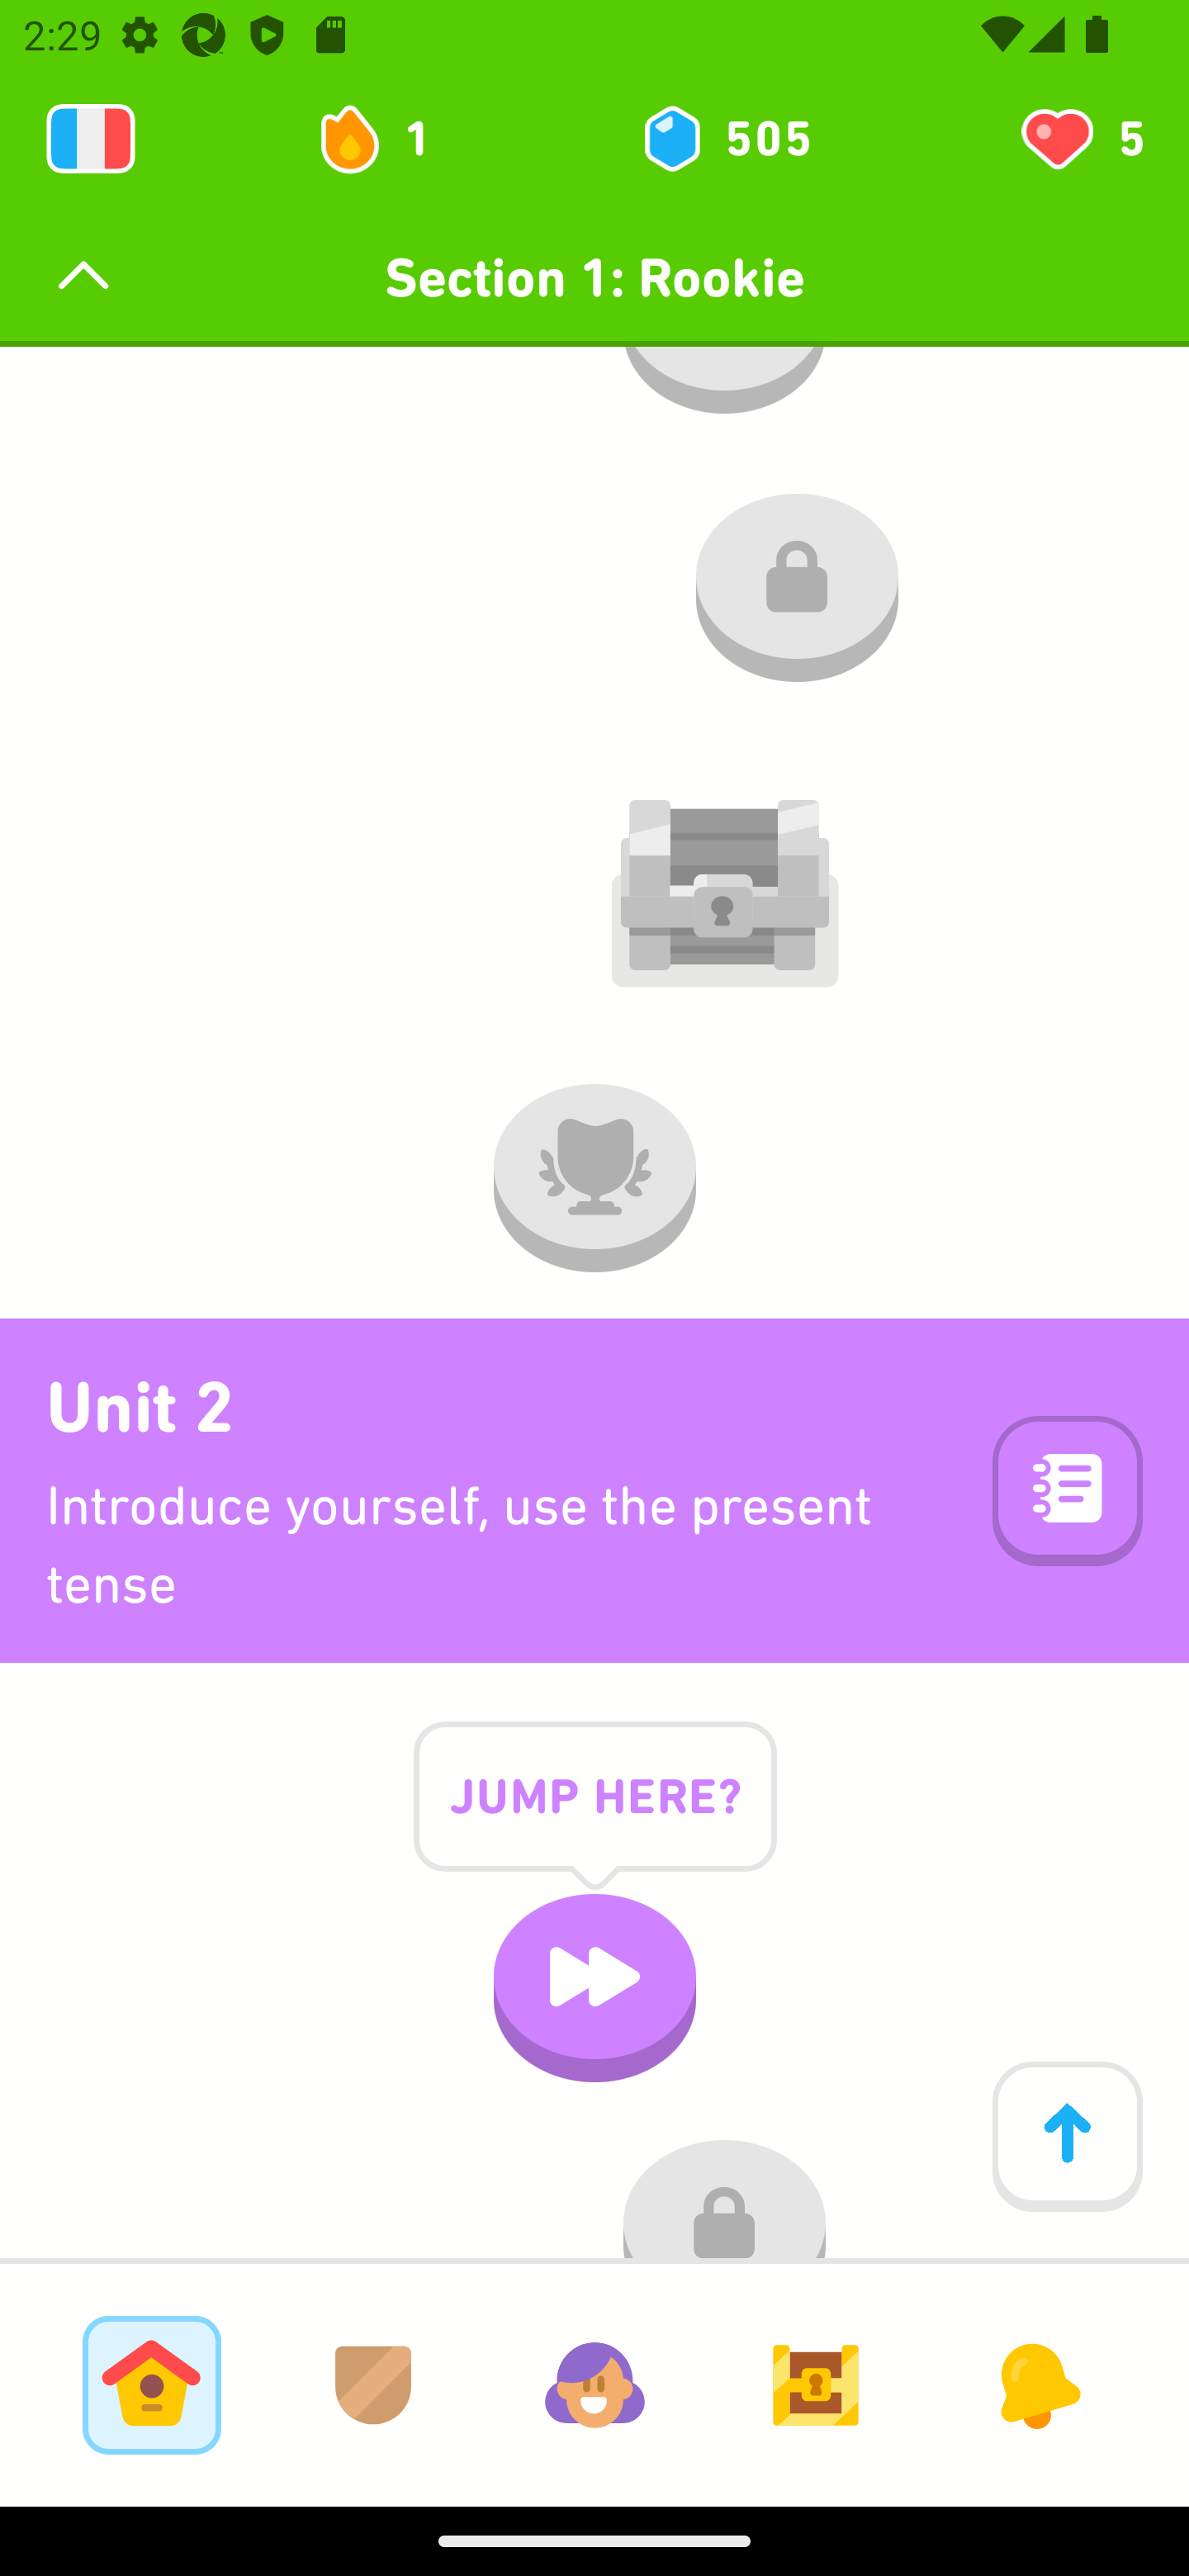 This screenshot has height=2576, width=1189. I want to click on Profile Tab, so click(594, 2384).